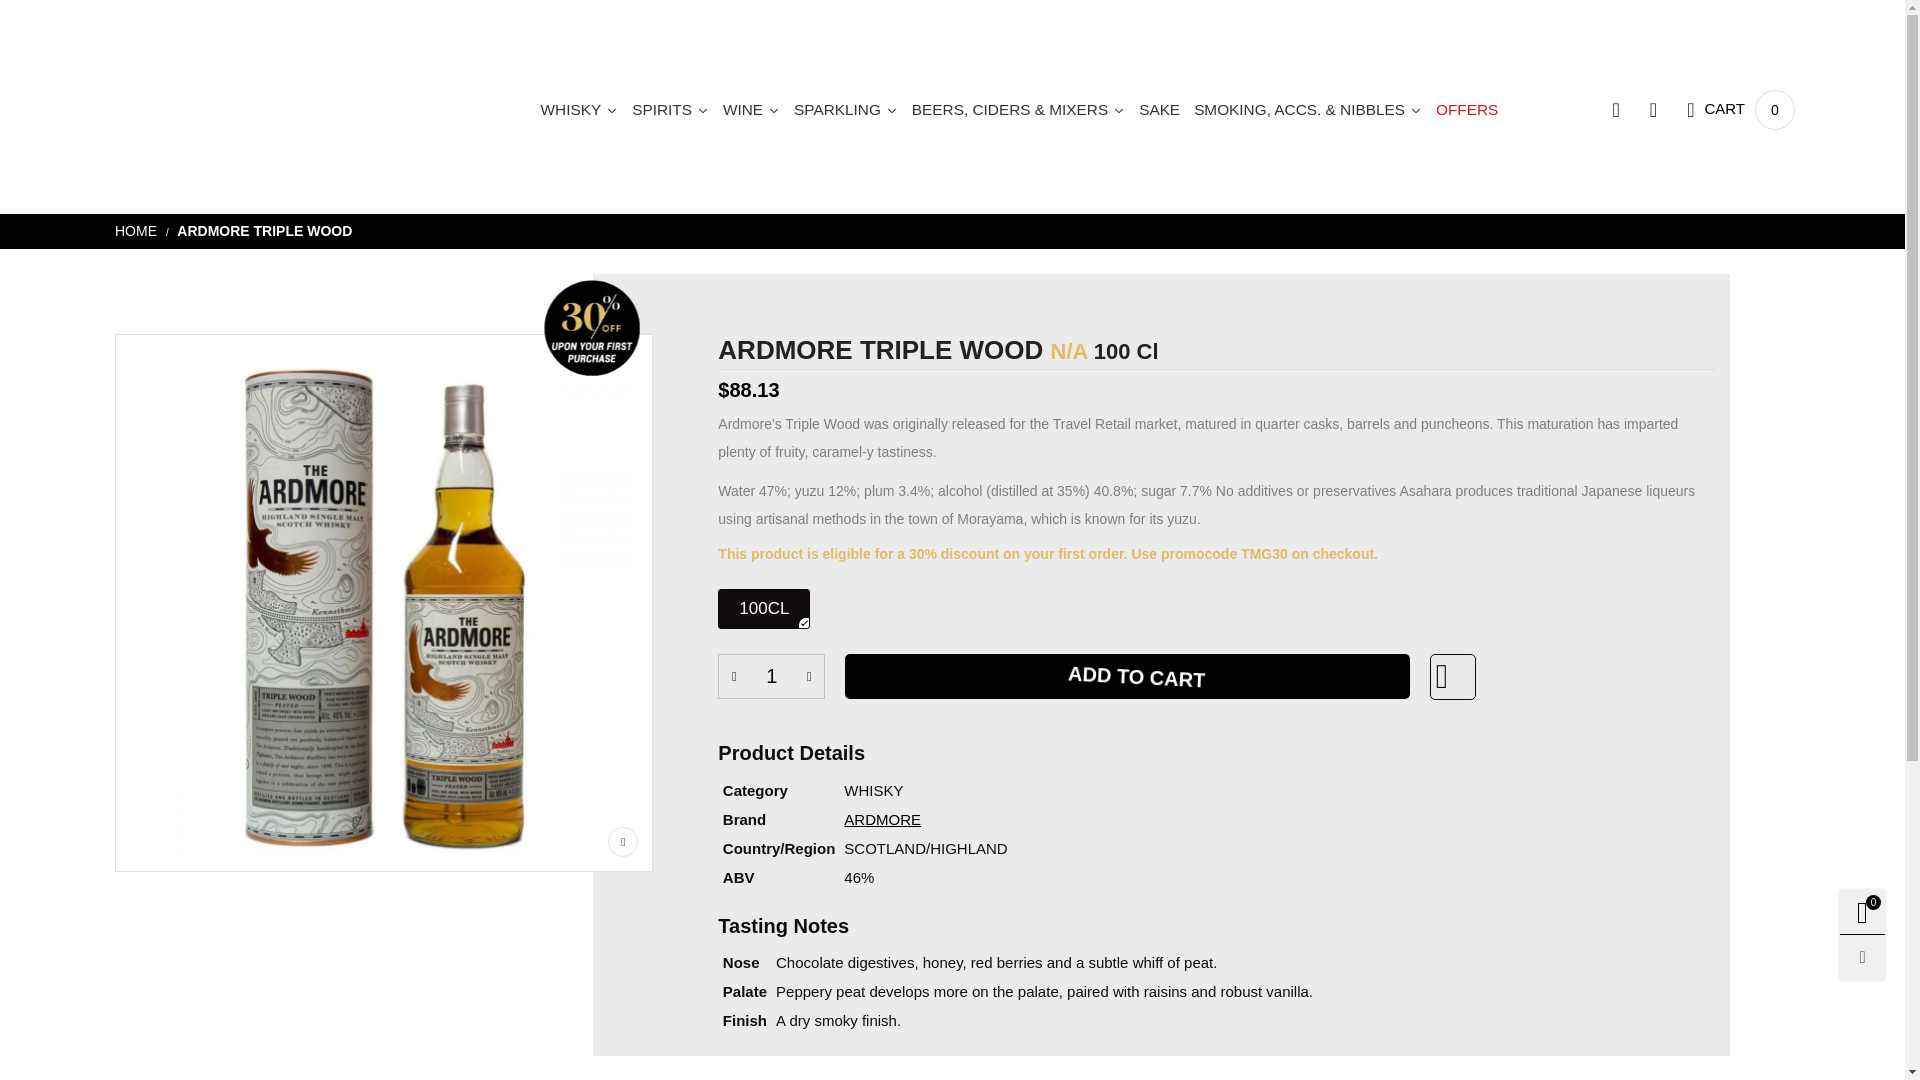 The width and height of the screenshot is (1920, 1080). What do you see at coordinates (1740, 109) in the screenshot?
I see `SAKE` at bounding box center [1740, 109].